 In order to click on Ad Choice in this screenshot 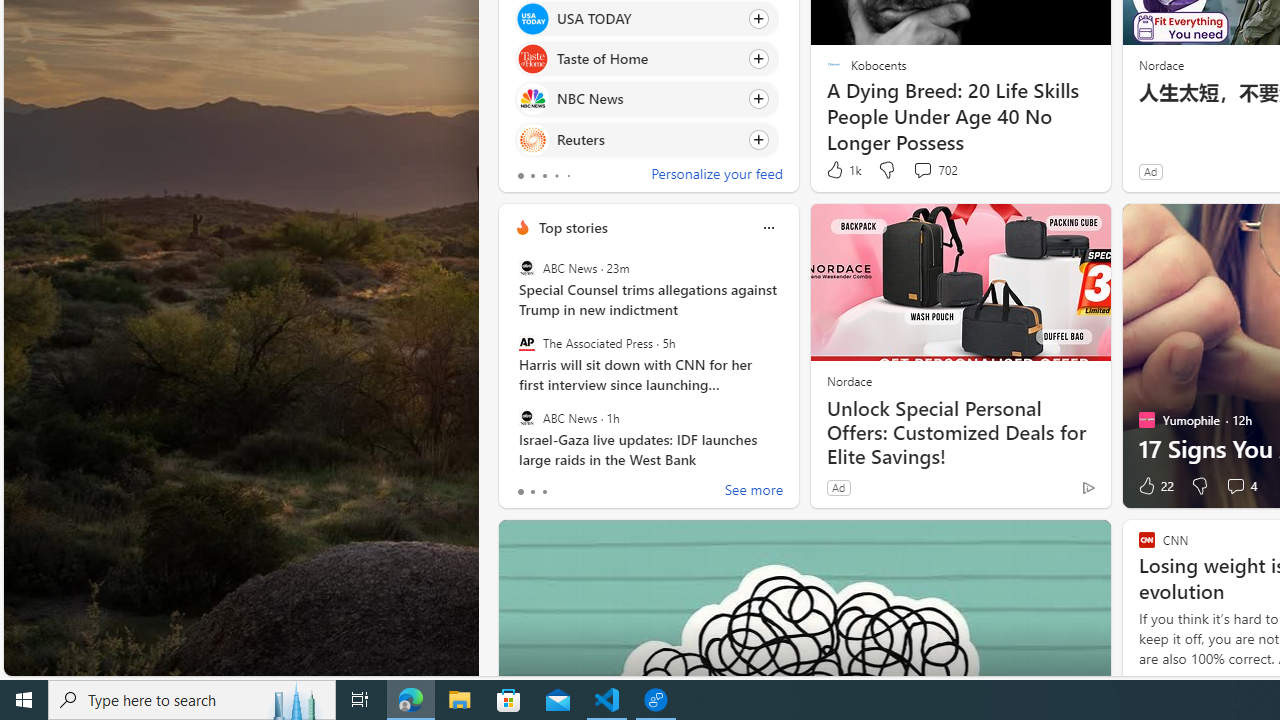, I will do `click(1088, 487)`.